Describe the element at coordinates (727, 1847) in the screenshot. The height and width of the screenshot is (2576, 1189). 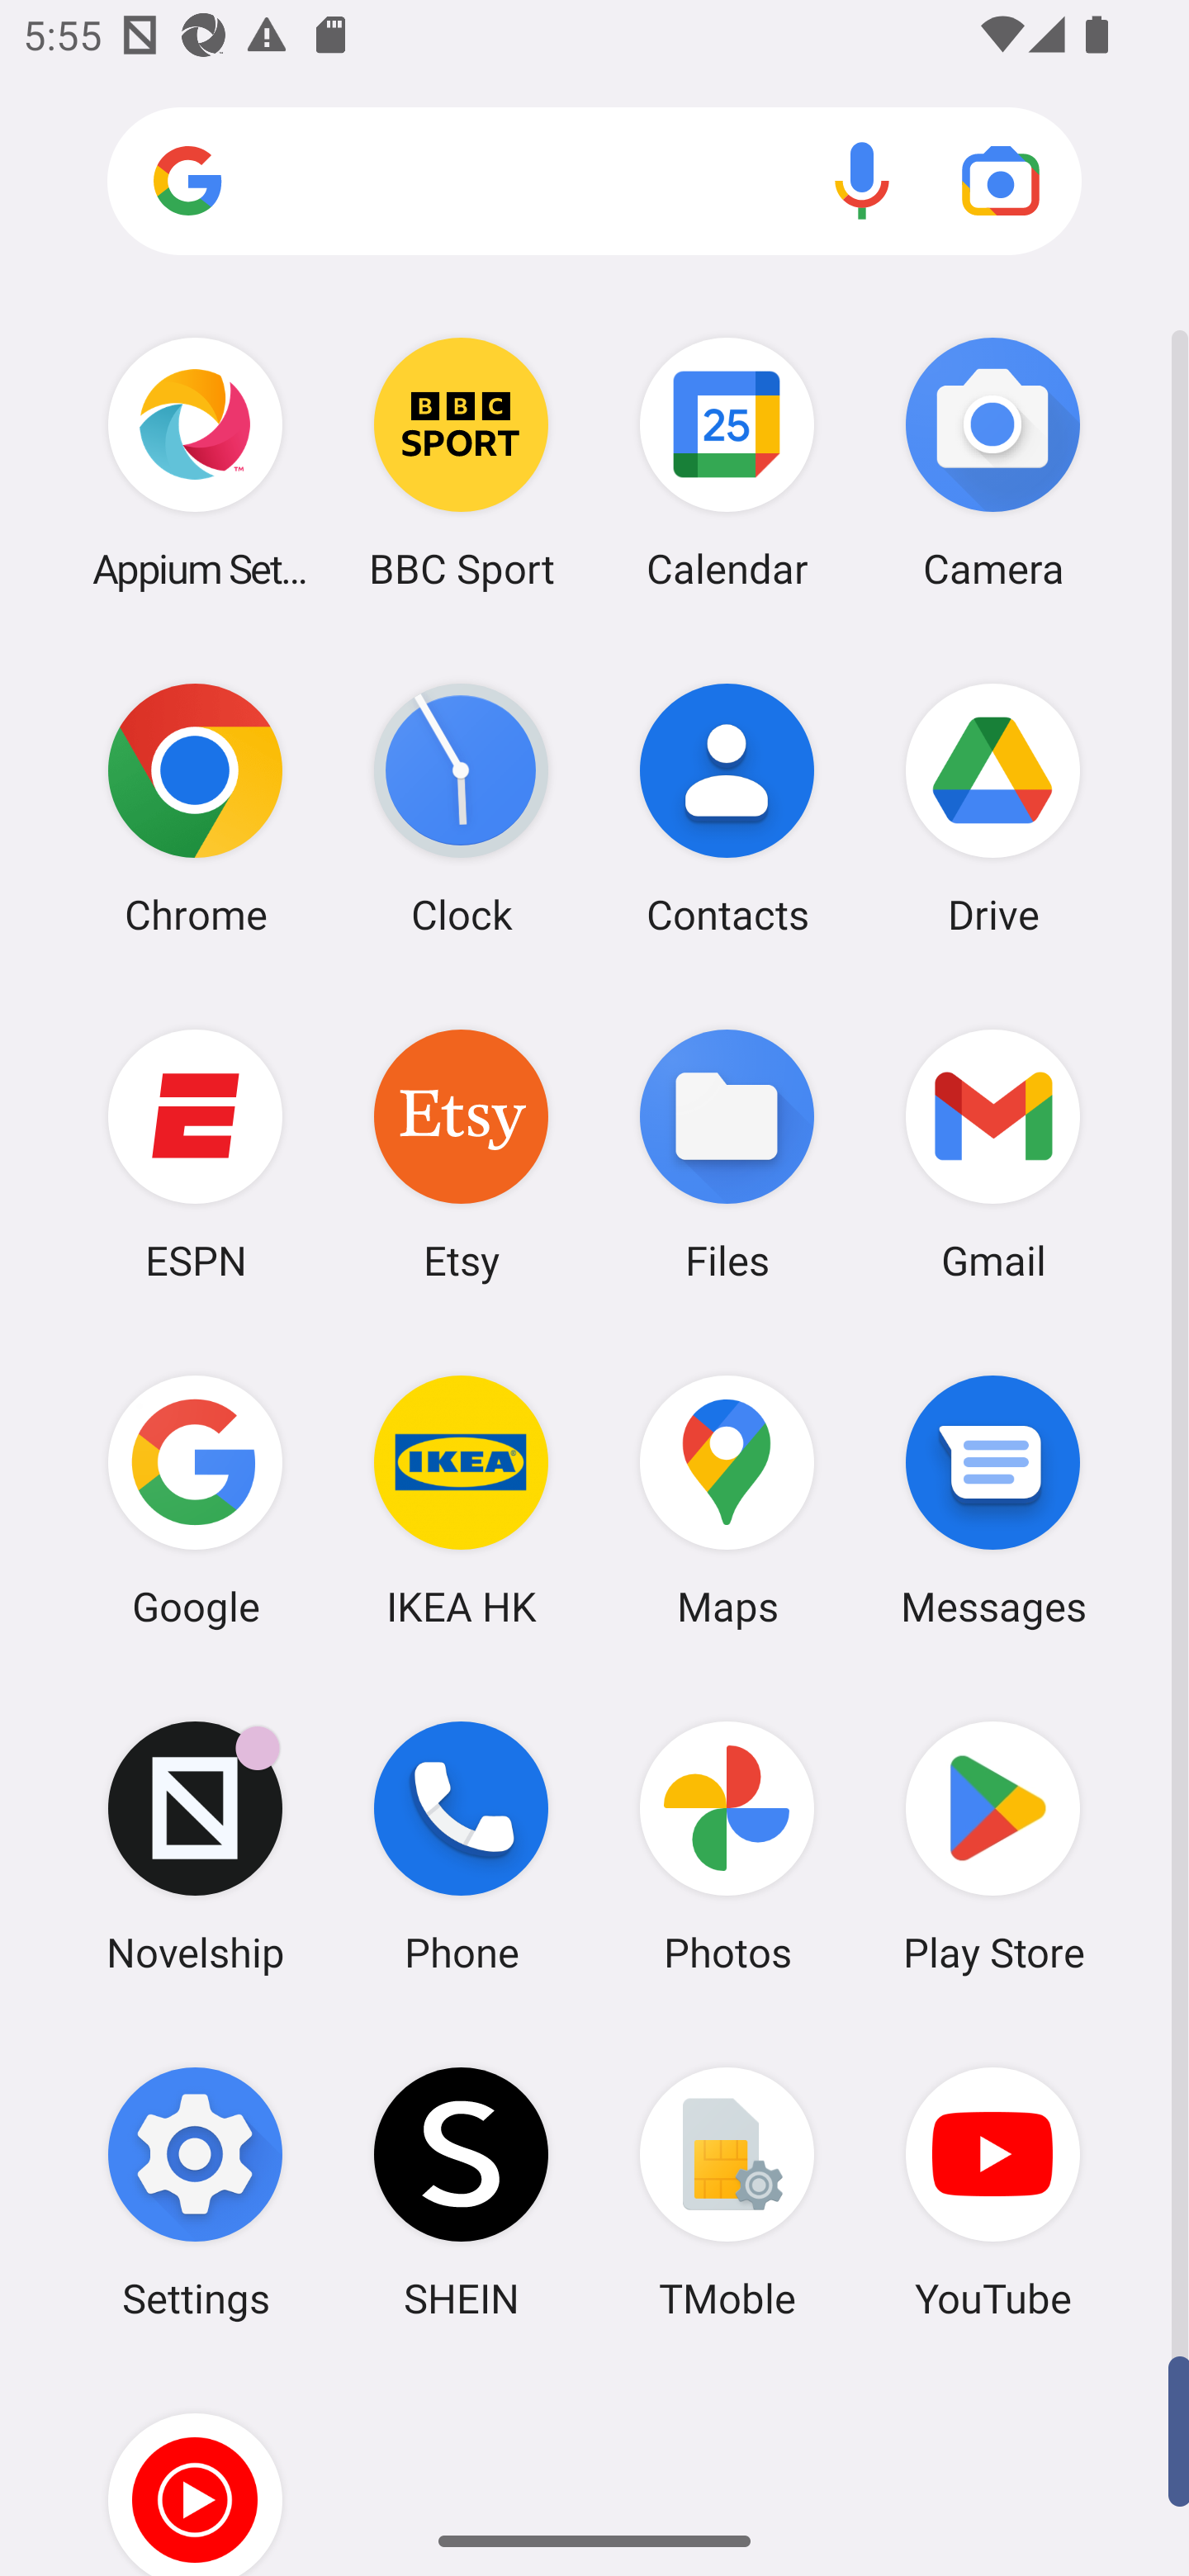
I see `Photos` at that location.